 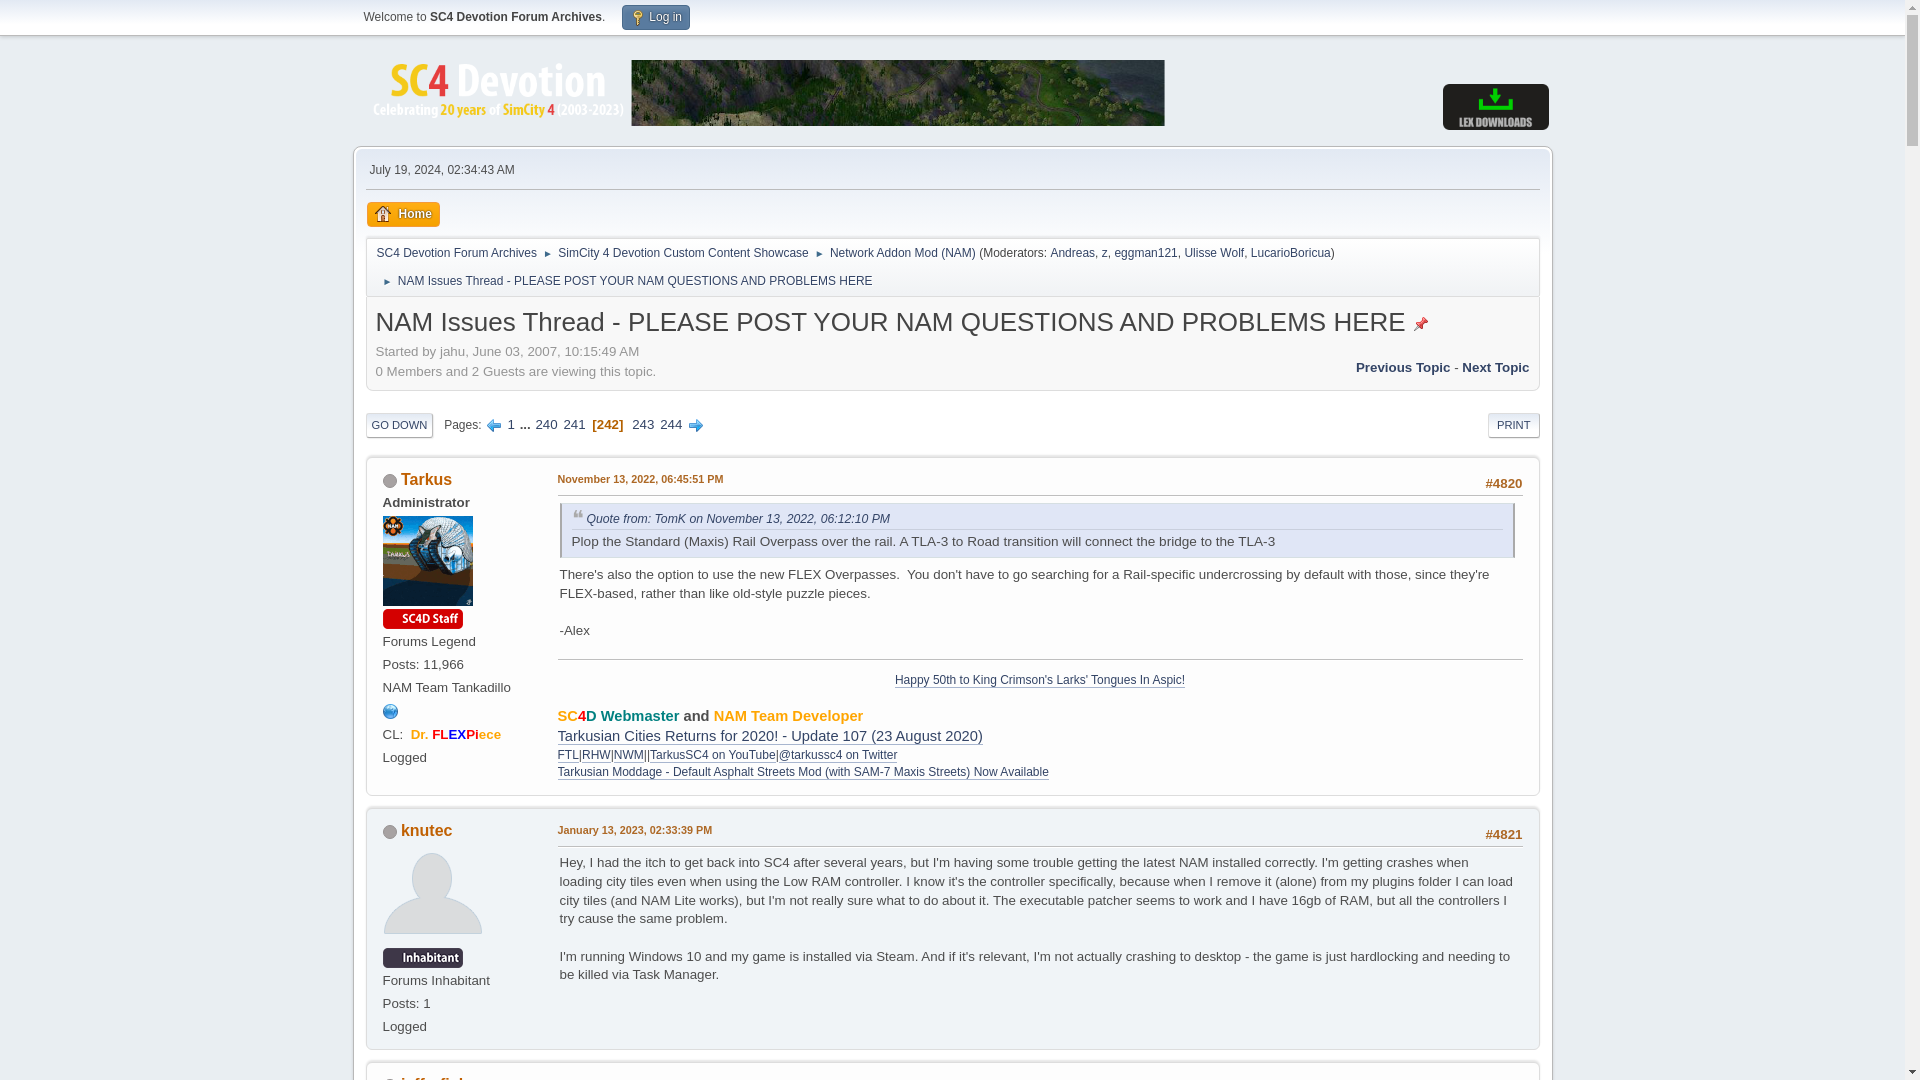 I want to click on View the profile of jeffryfisher, so click(x=442, y=1078).